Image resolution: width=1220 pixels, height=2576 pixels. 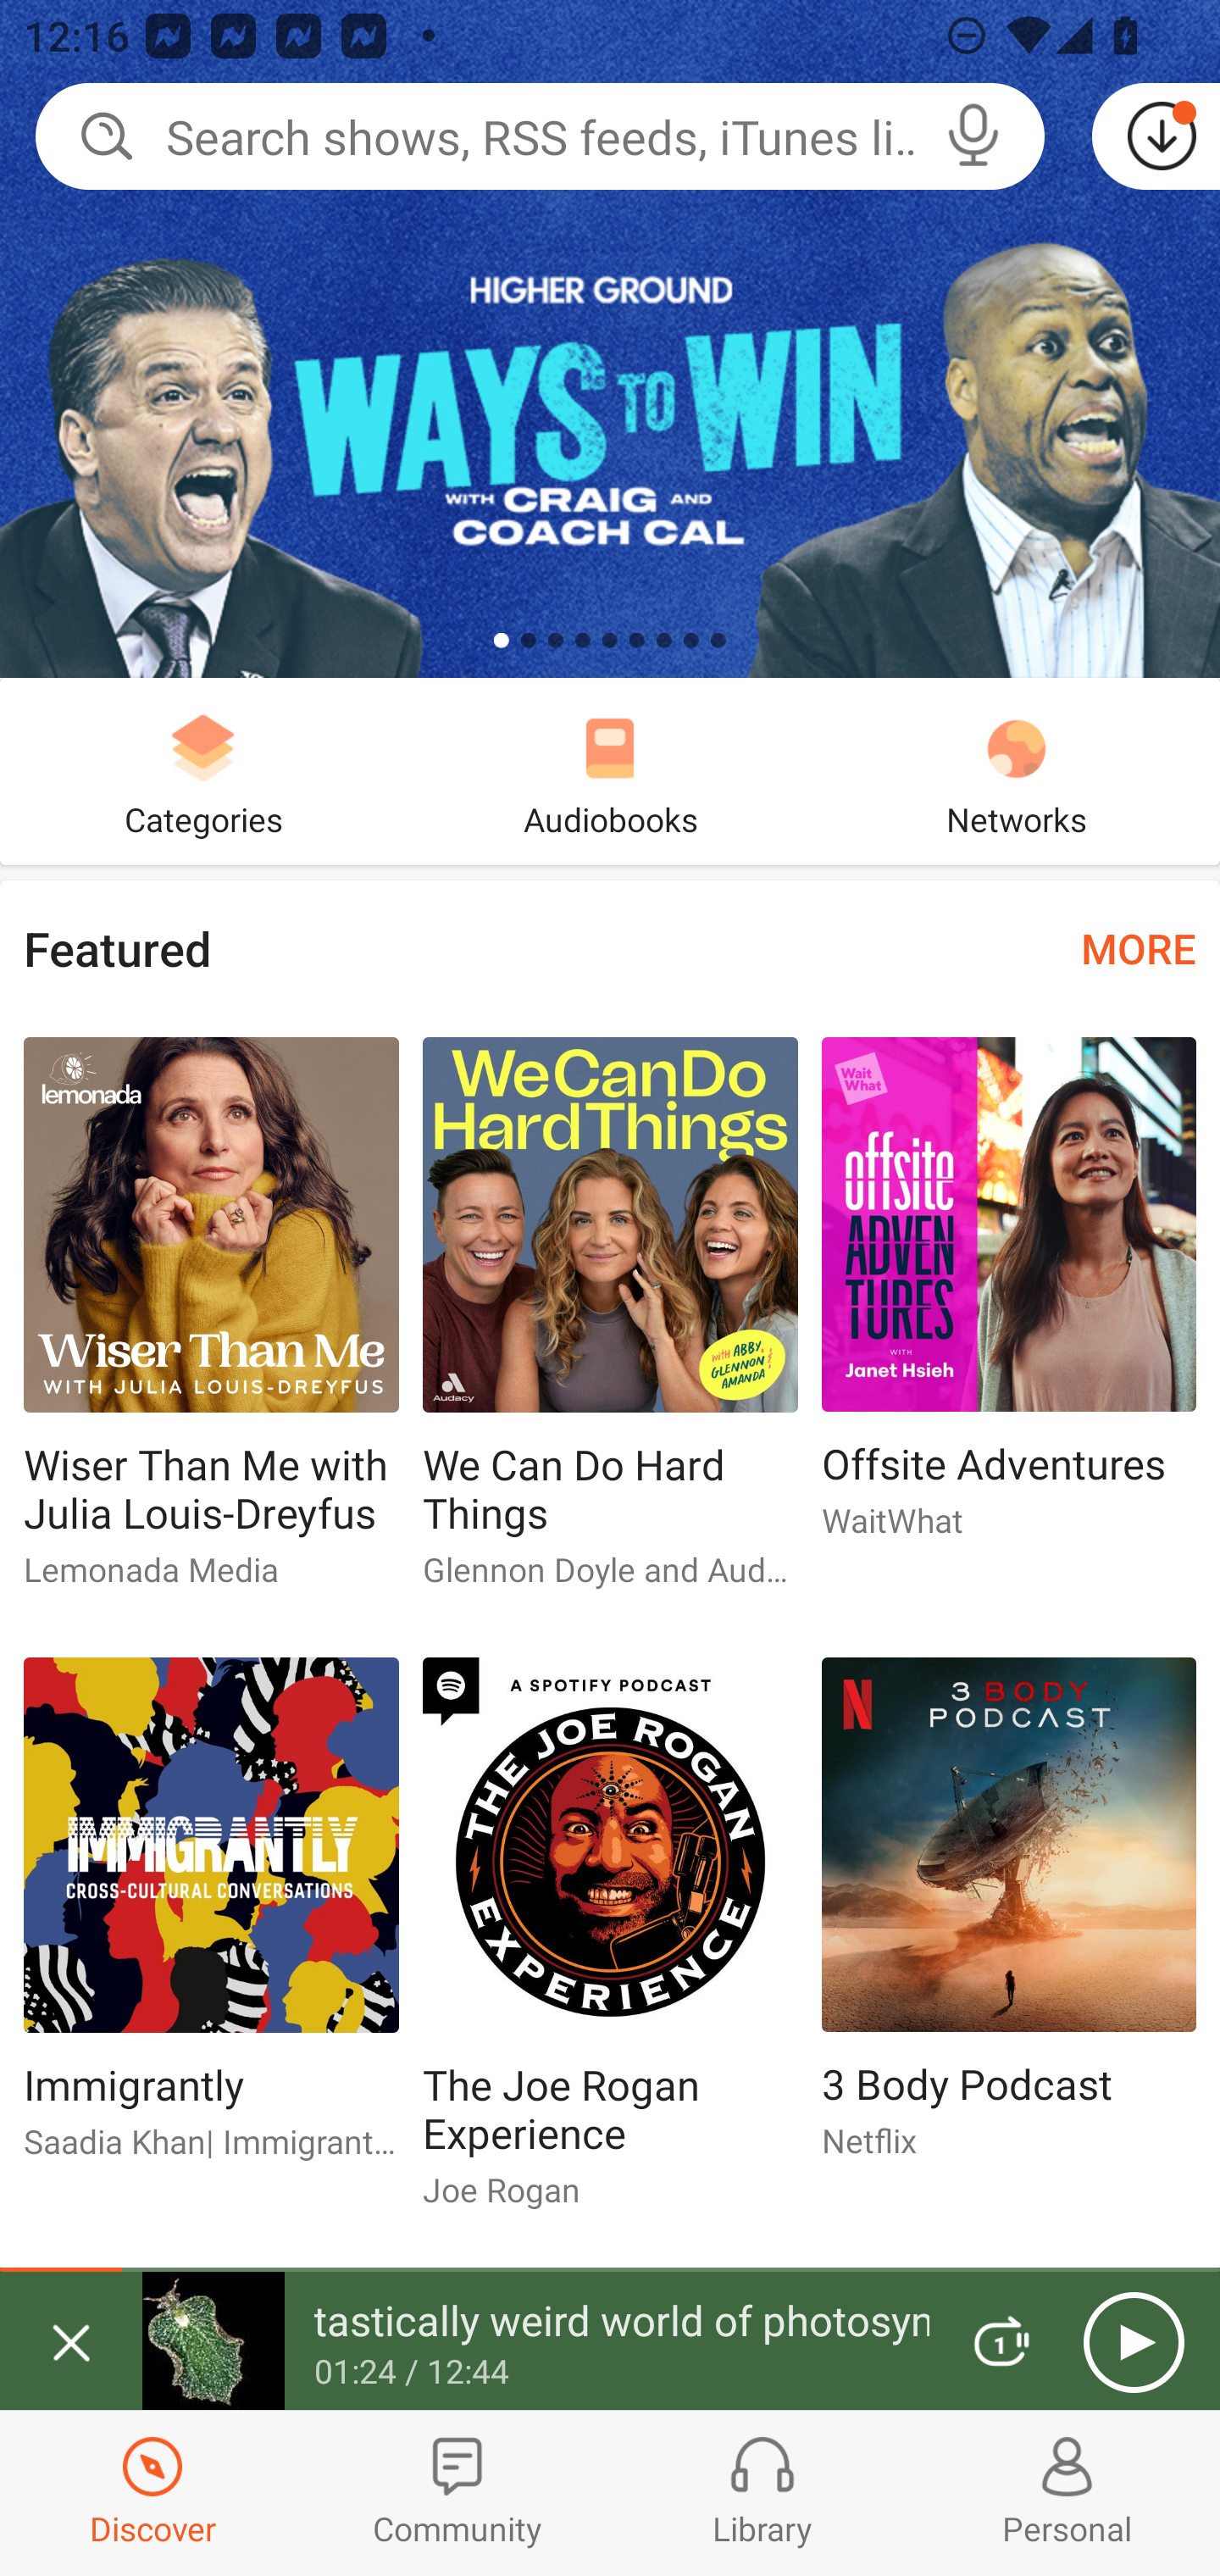 What do you see at coordinates (610, 339) in the screenshot?
I see `Ways To Win` at bounding box center [610, 339].